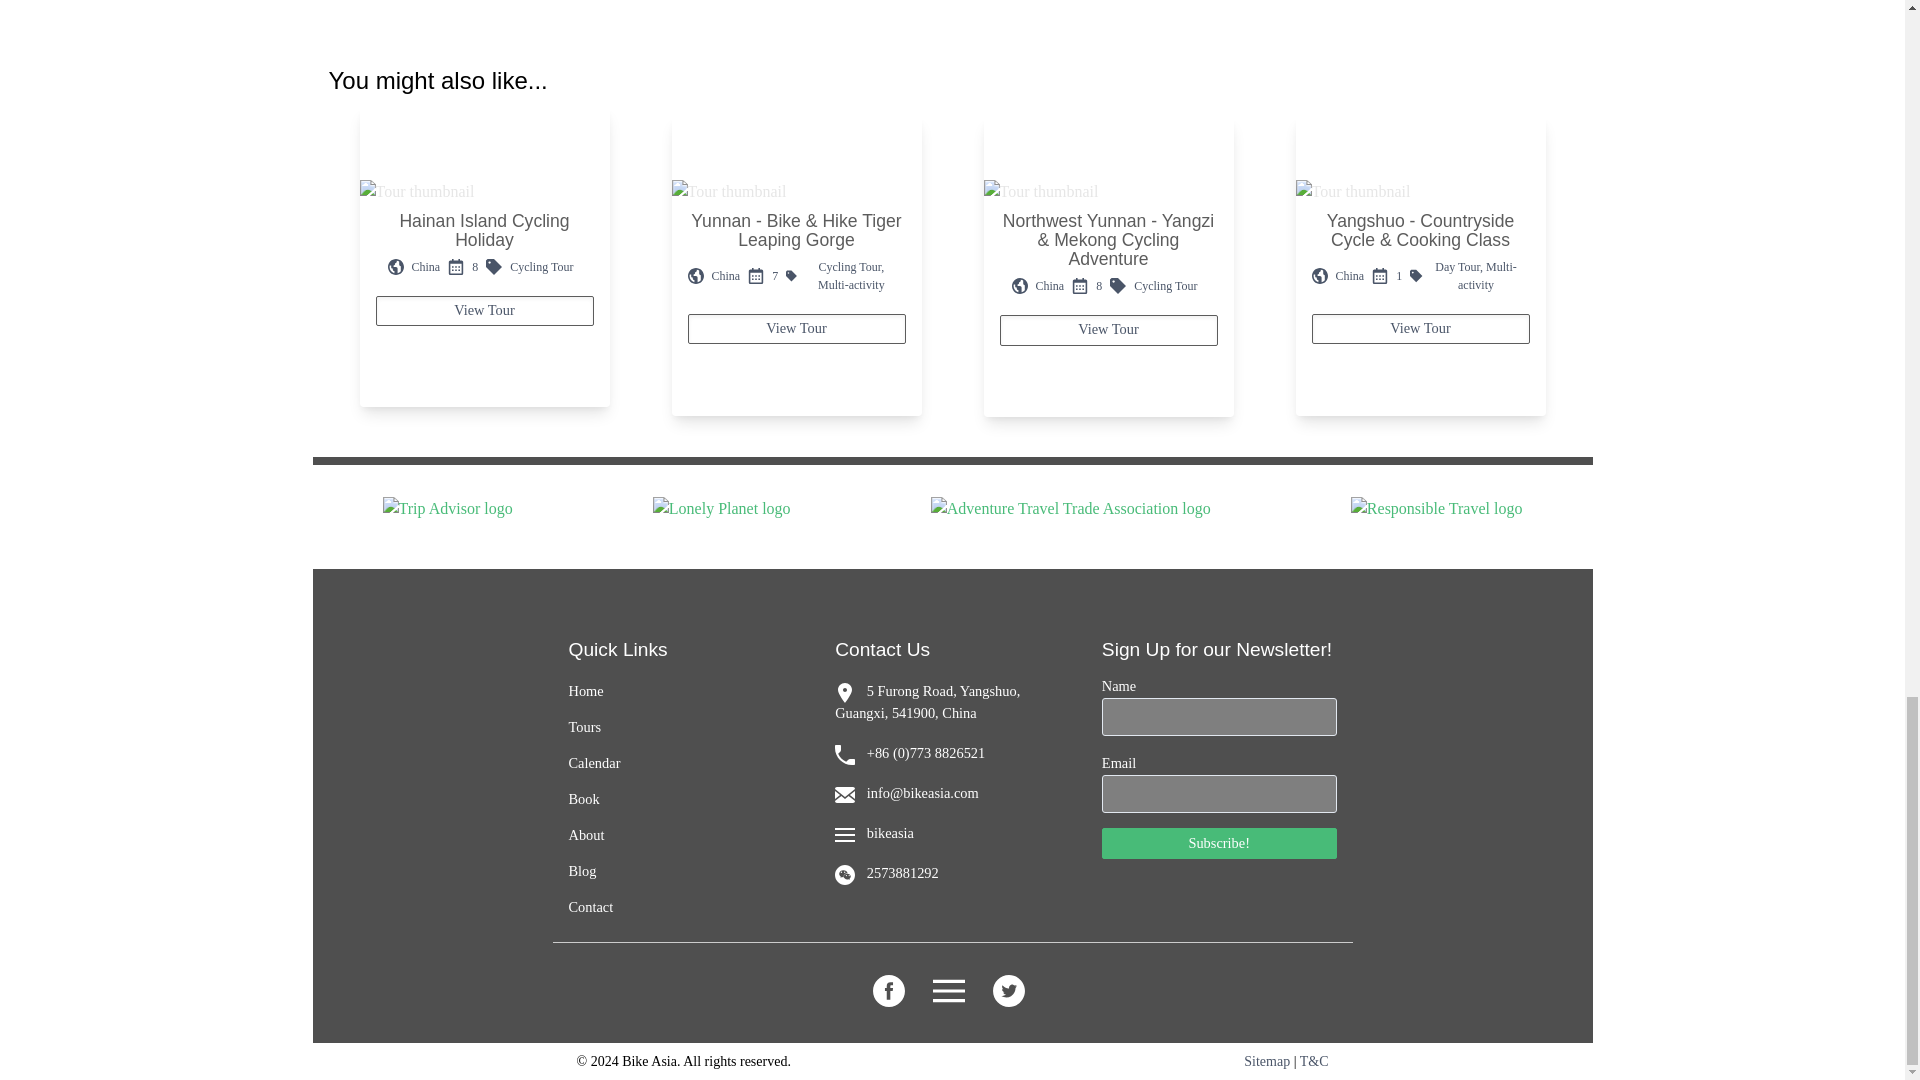 The height and width of the screenshot is (1080, 1920). I want to click on Subscribe!, so click(1219, 843).